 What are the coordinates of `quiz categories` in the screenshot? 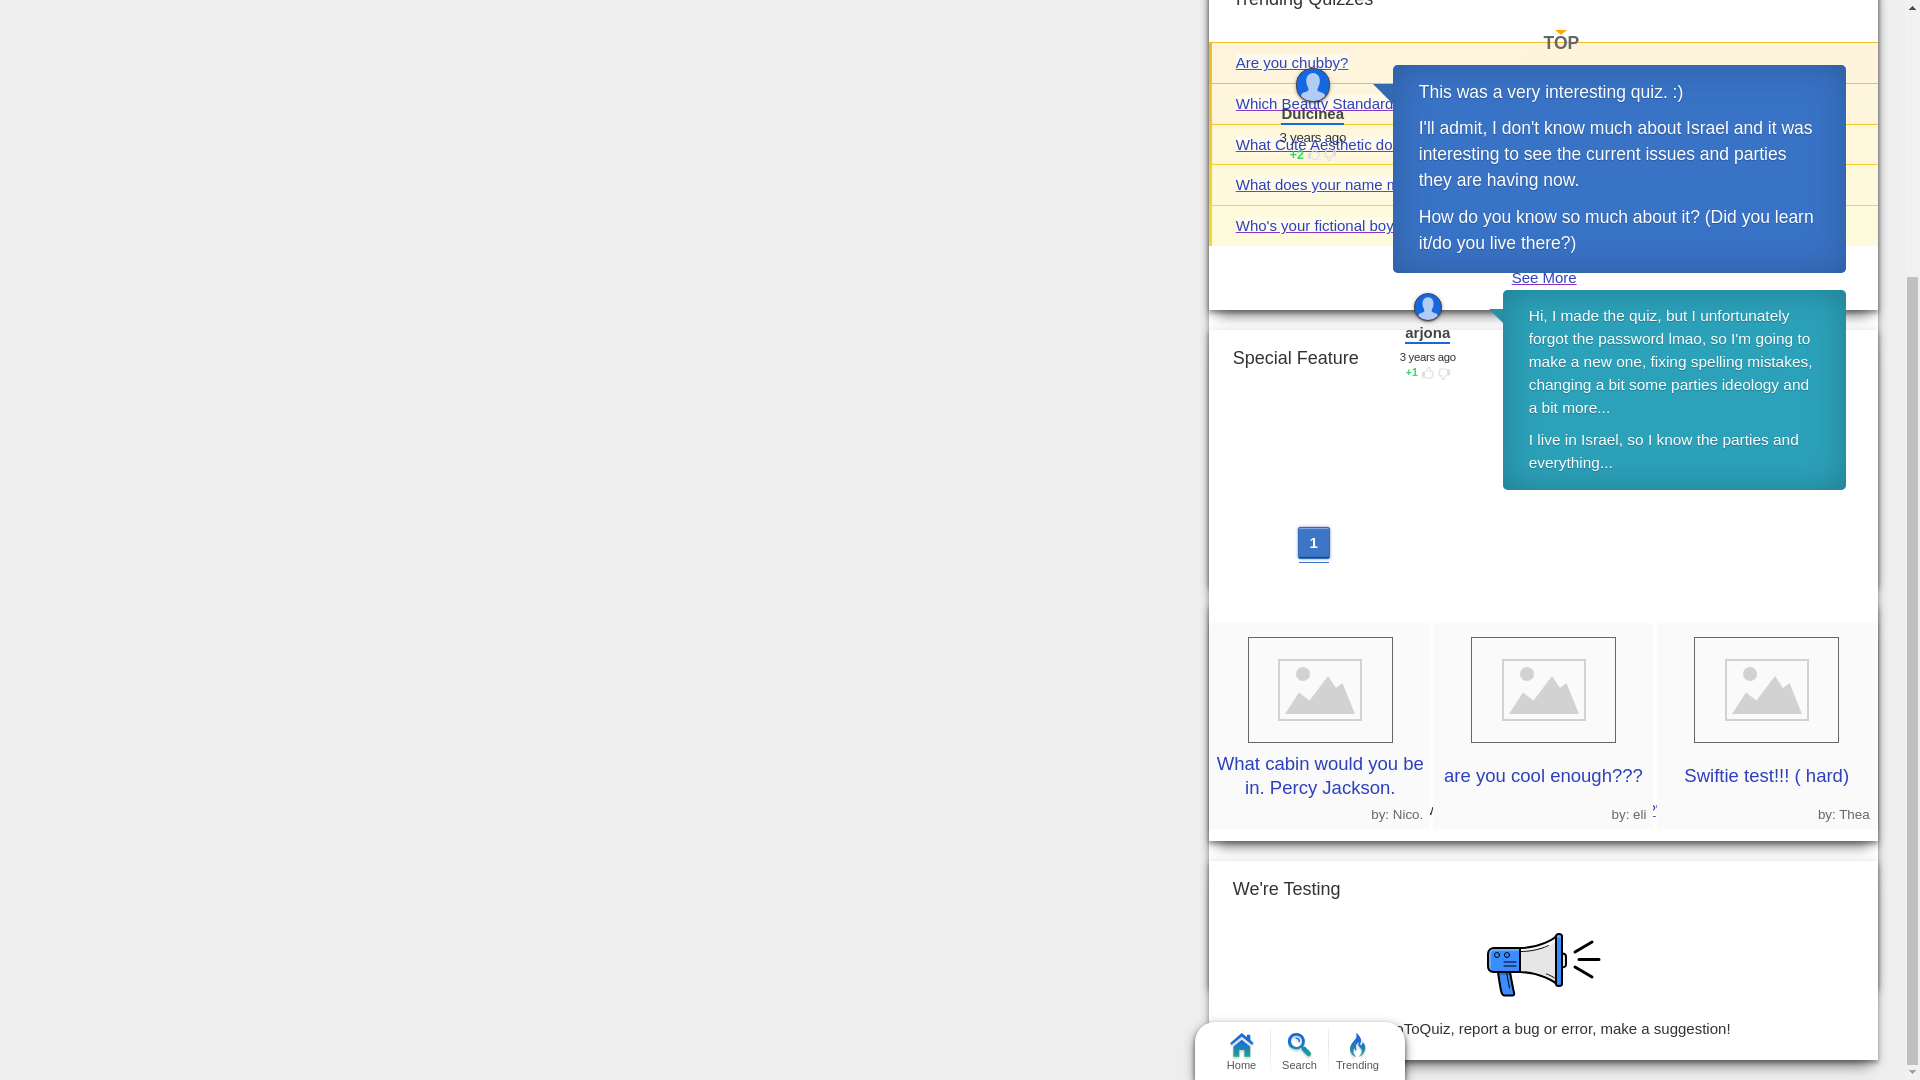 It's located at (1538, 928).